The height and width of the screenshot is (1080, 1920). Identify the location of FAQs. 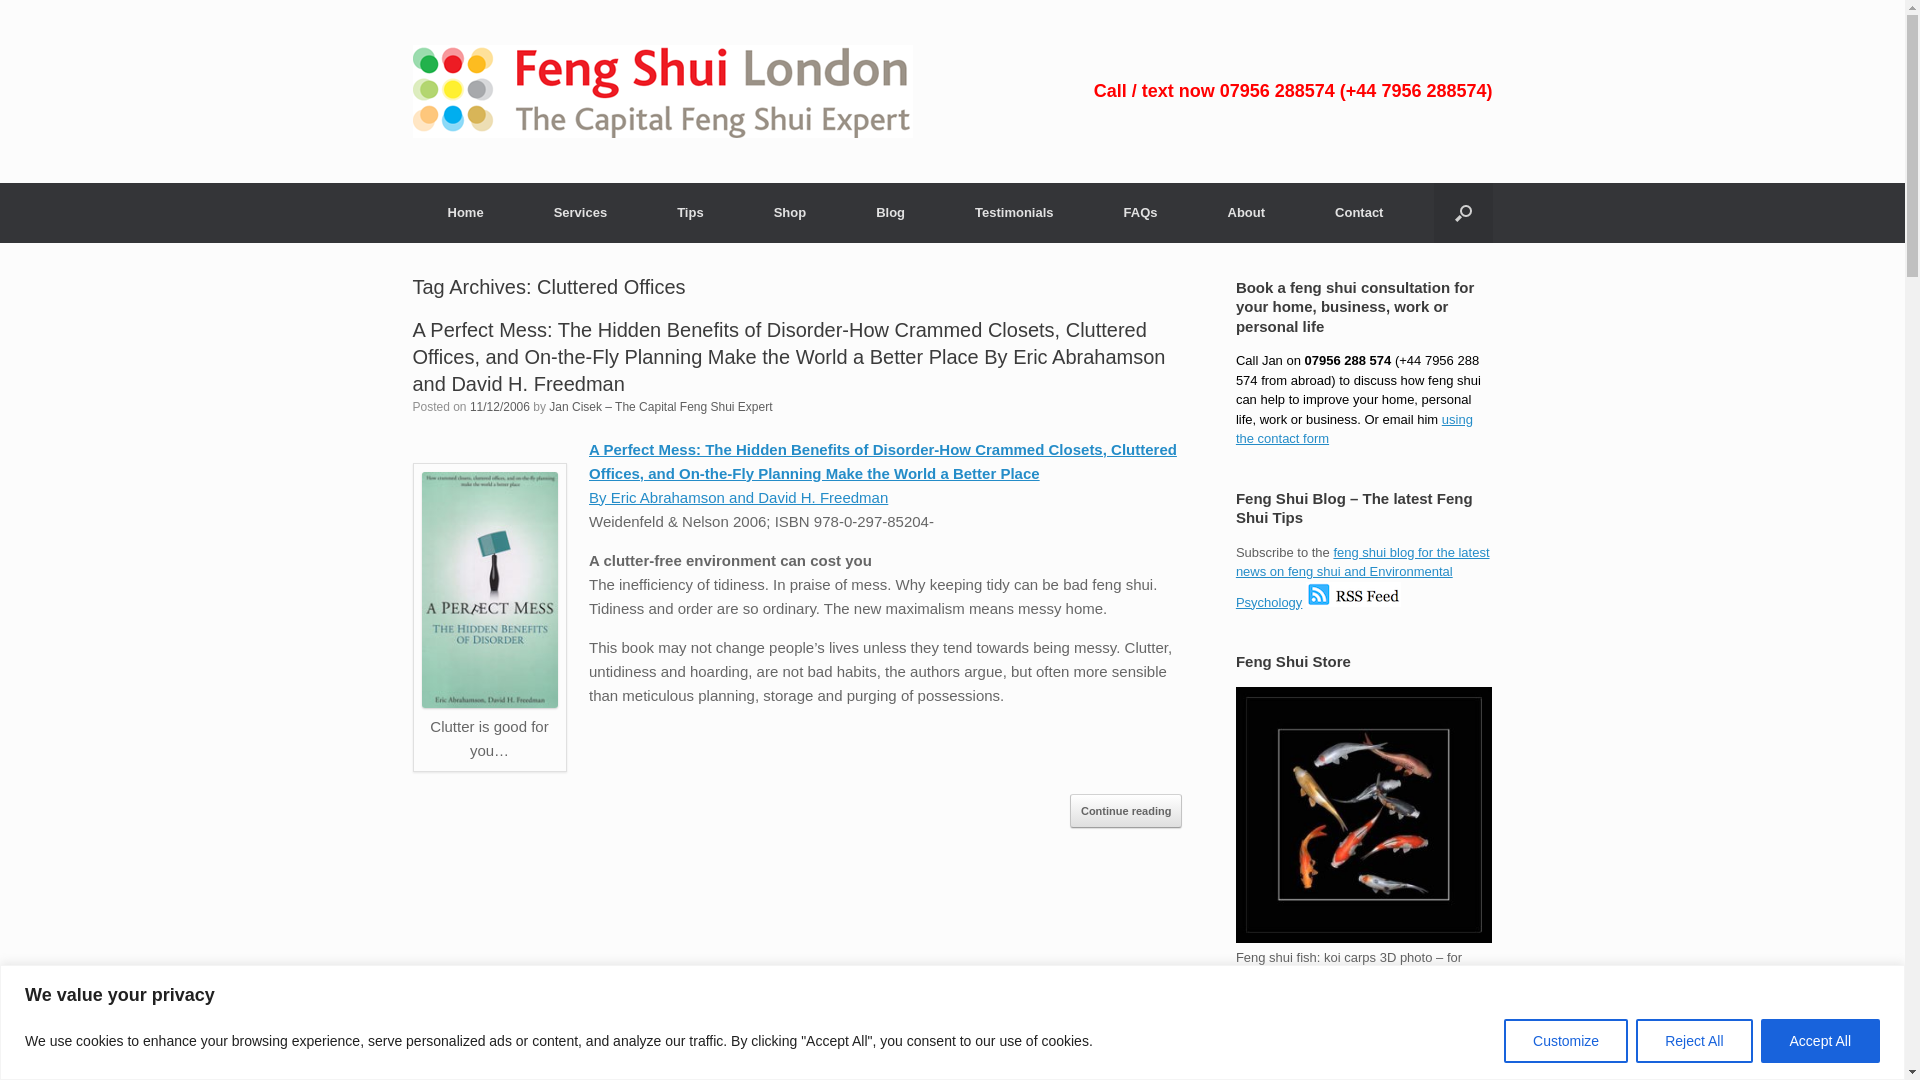
(1140, 212).